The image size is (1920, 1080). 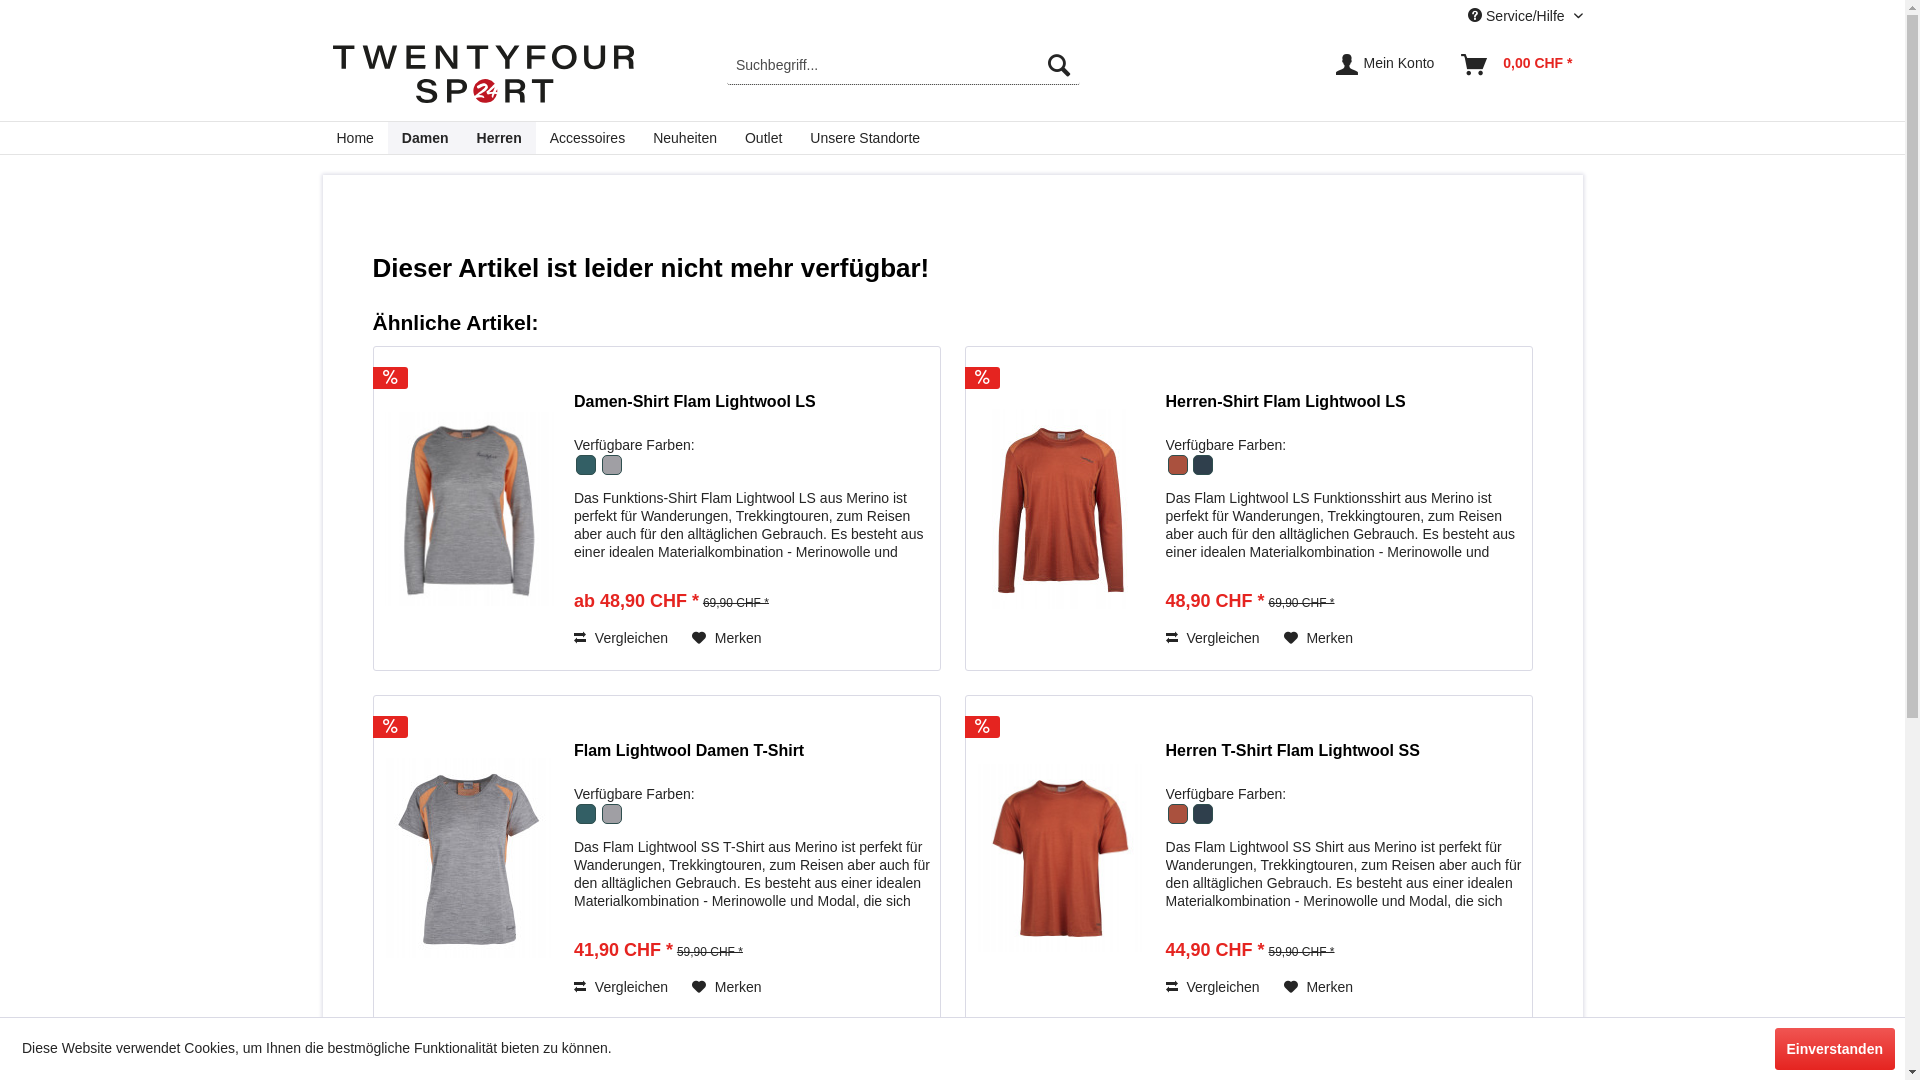 What do you see at coordinates (1060, 509) in the screenshot?
I see `Herren-Shirt Flam Lightwool LS` at bounding box center [1060, 509].